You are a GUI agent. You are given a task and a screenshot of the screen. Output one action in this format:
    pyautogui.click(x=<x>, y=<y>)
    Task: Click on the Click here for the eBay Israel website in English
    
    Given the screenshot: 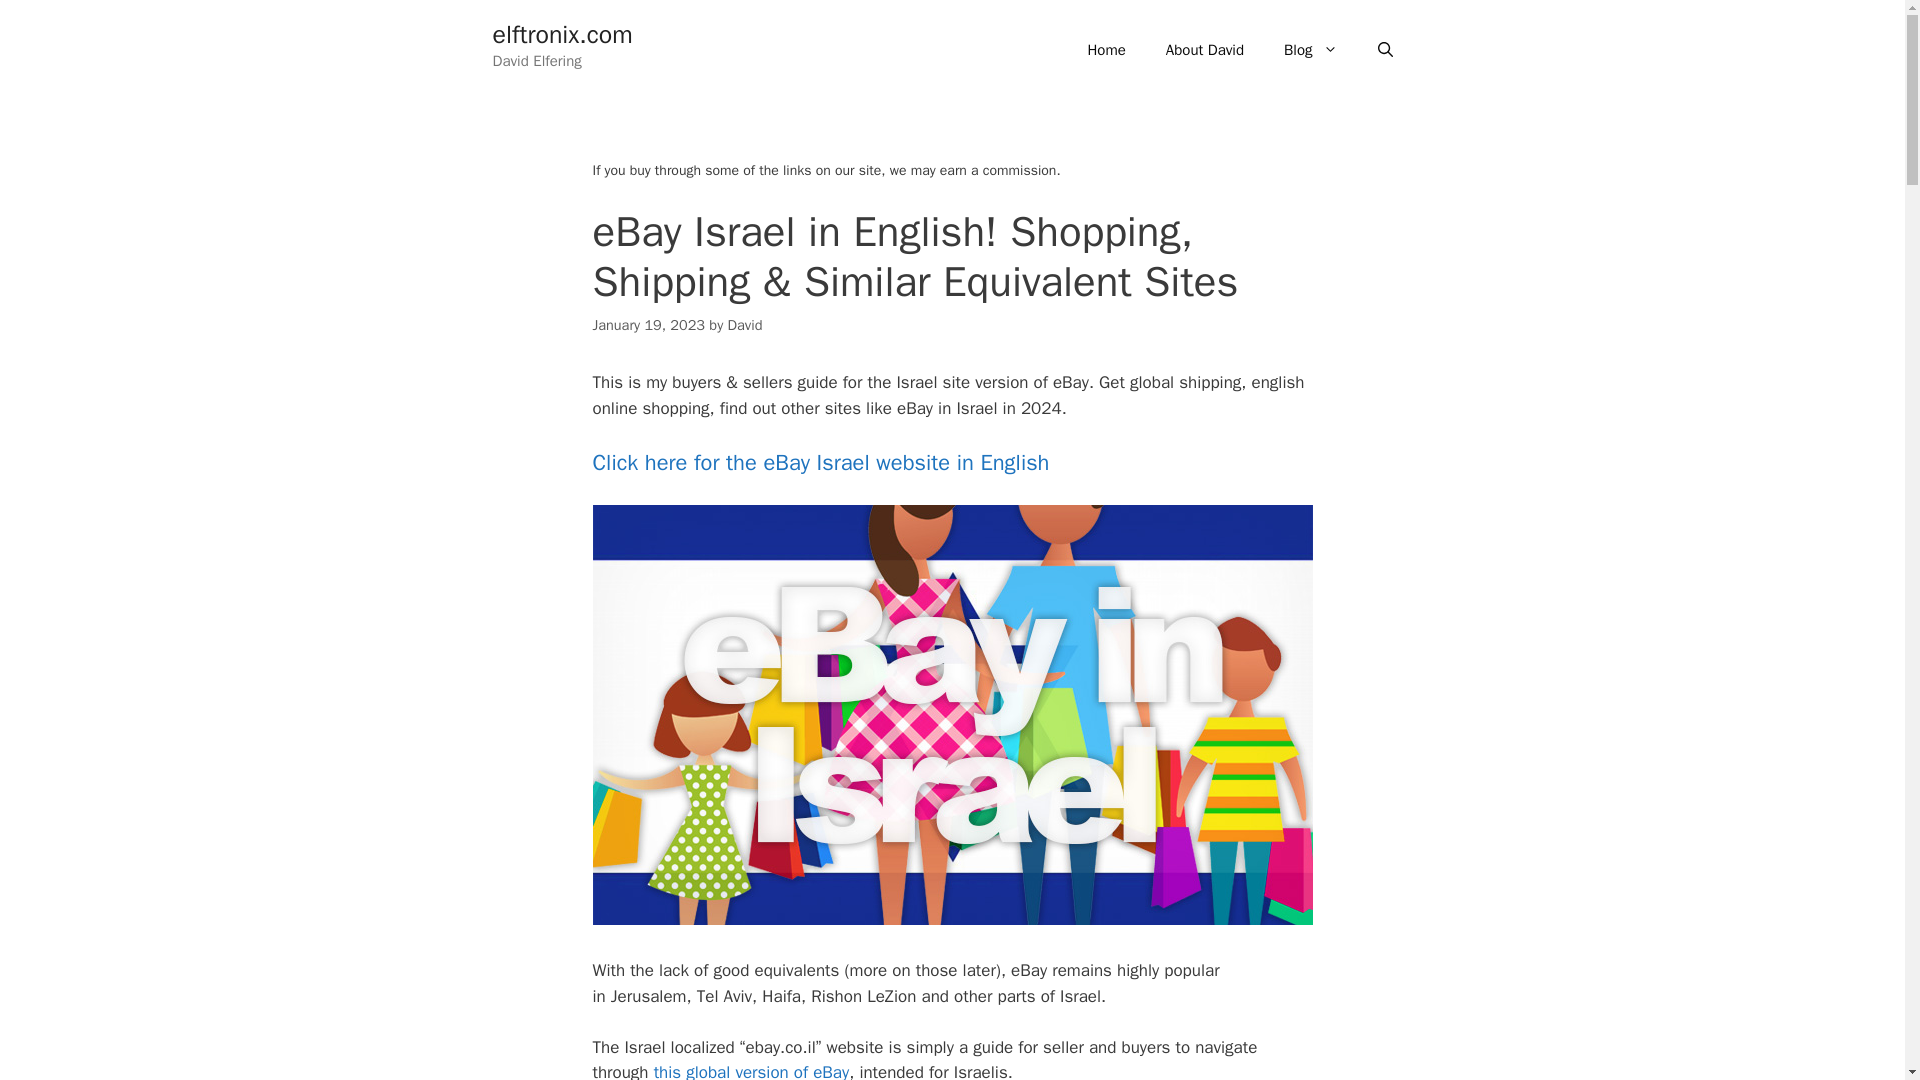 What is the action you would take?
    pyautogui.click(x=820, y=463)
    